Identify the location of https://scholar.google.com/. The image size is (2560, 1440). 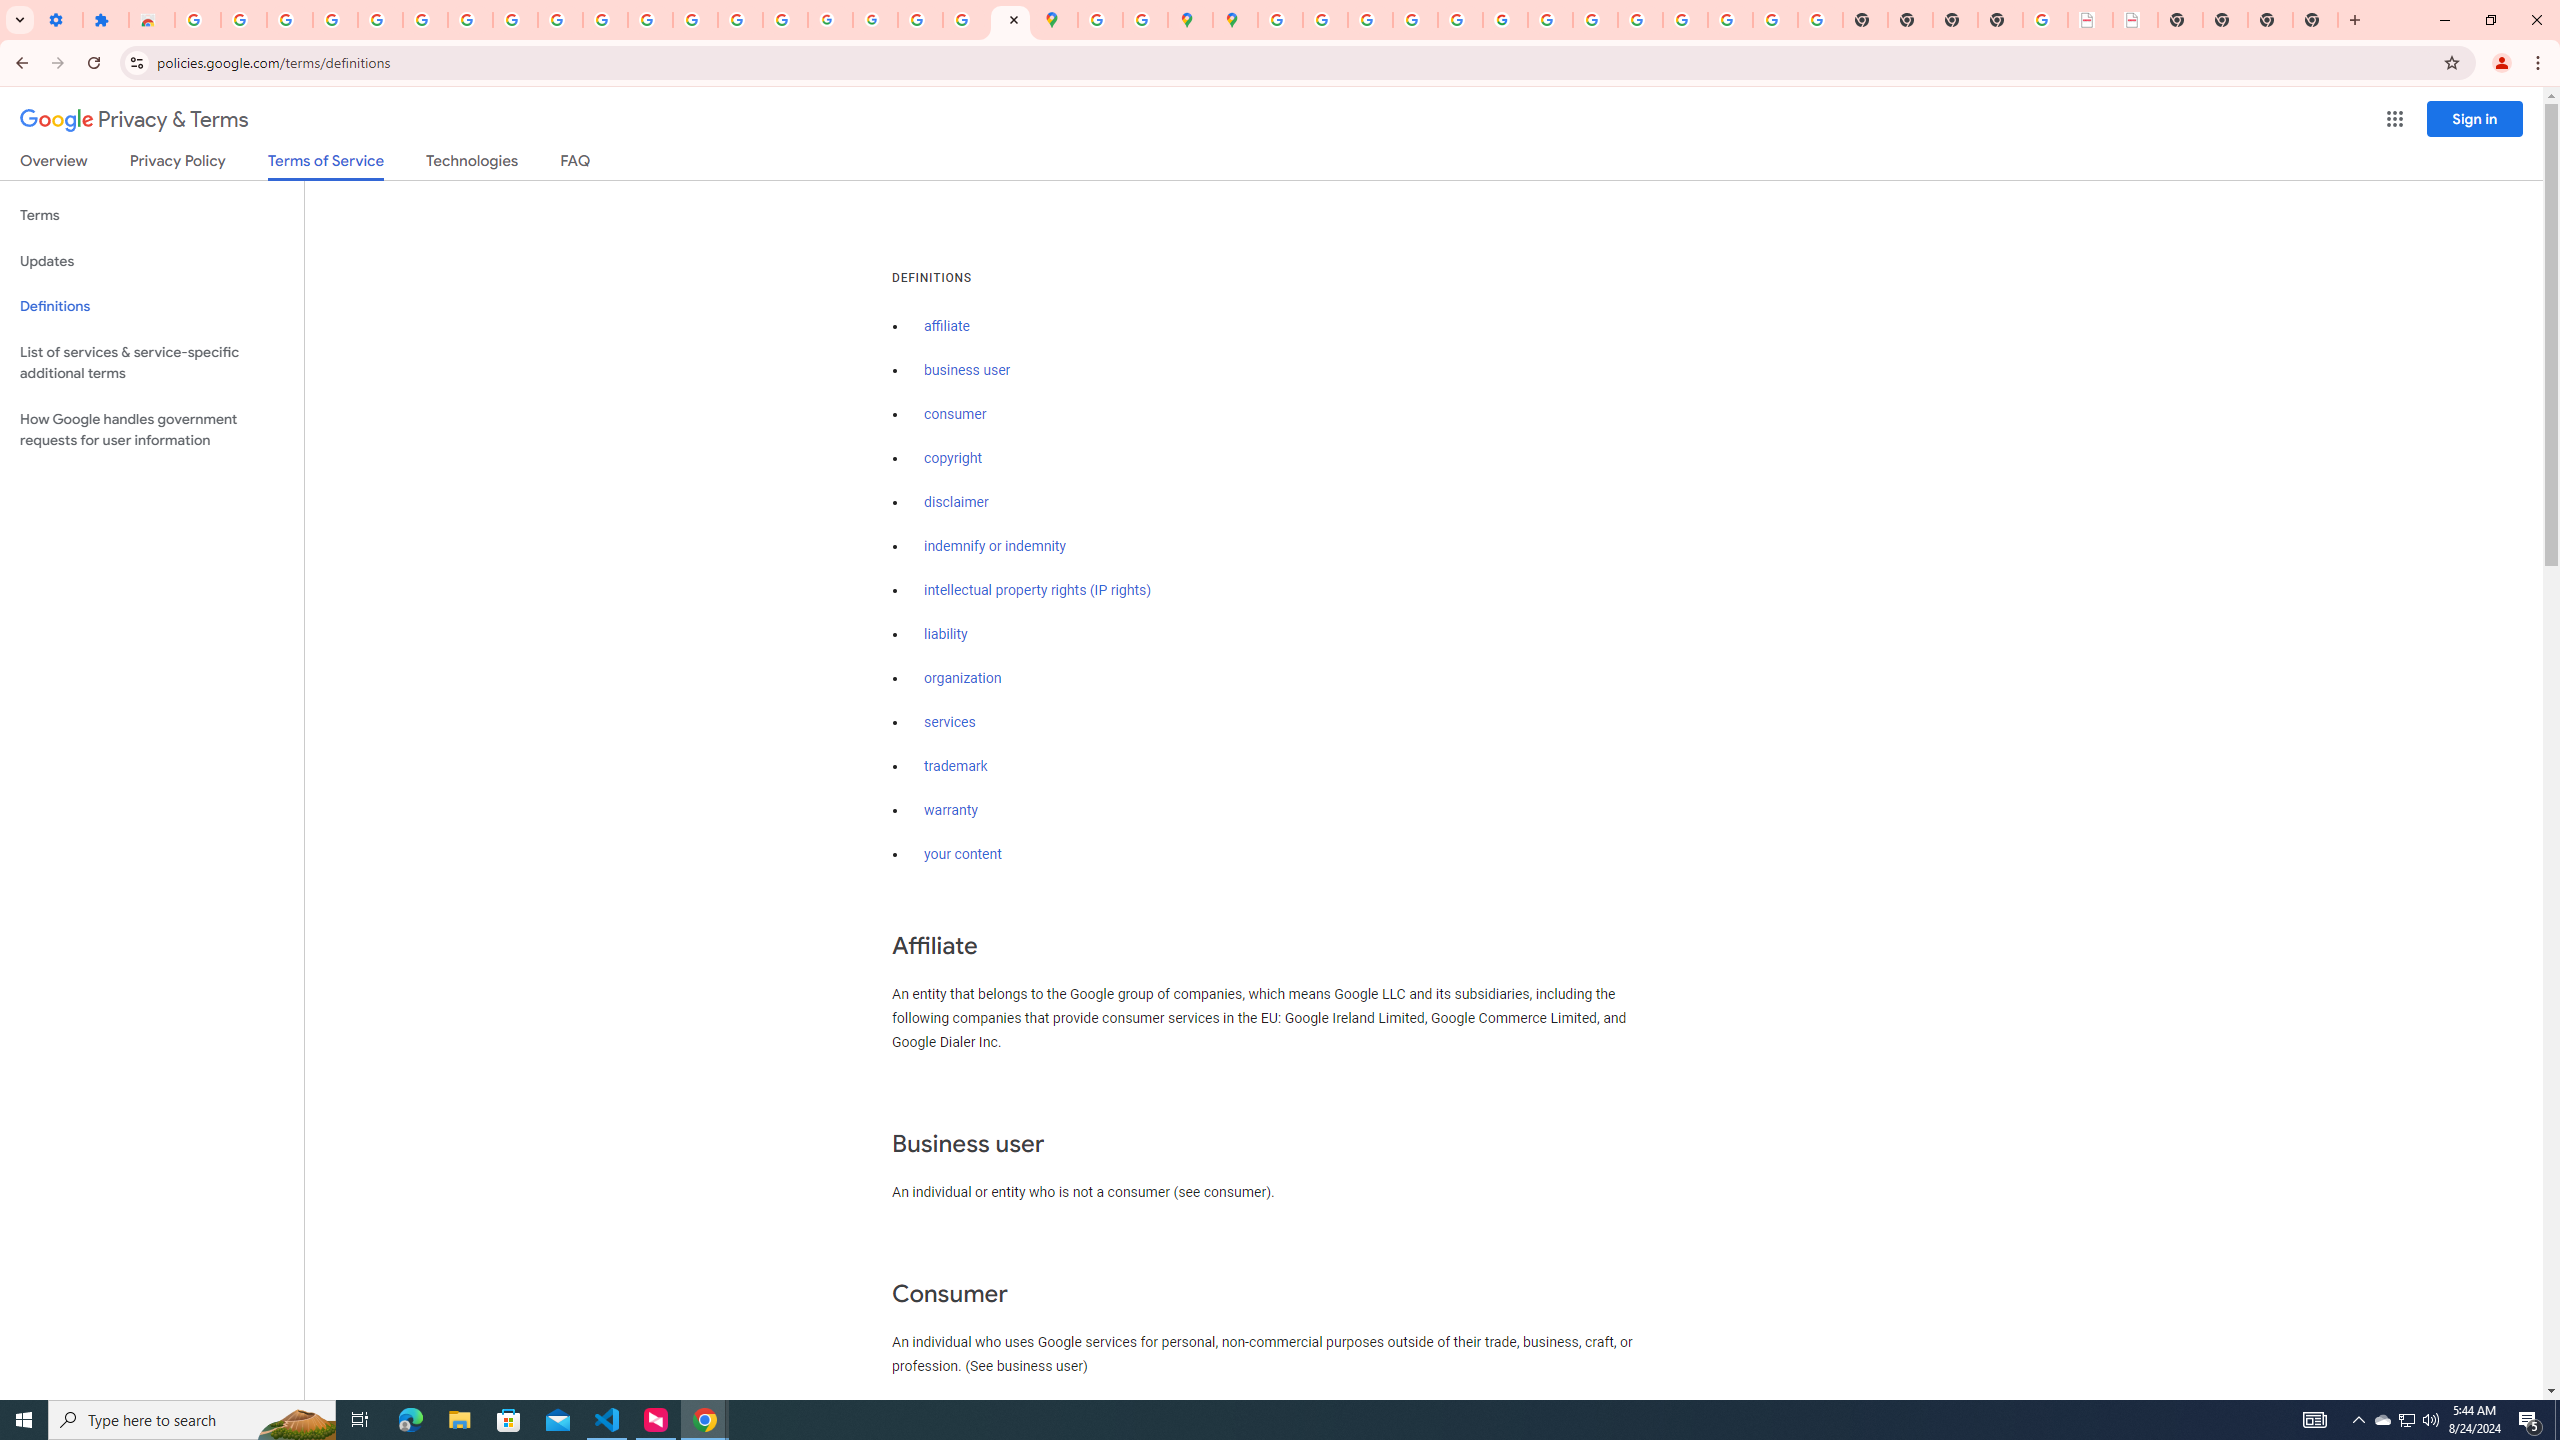
(650, 20).